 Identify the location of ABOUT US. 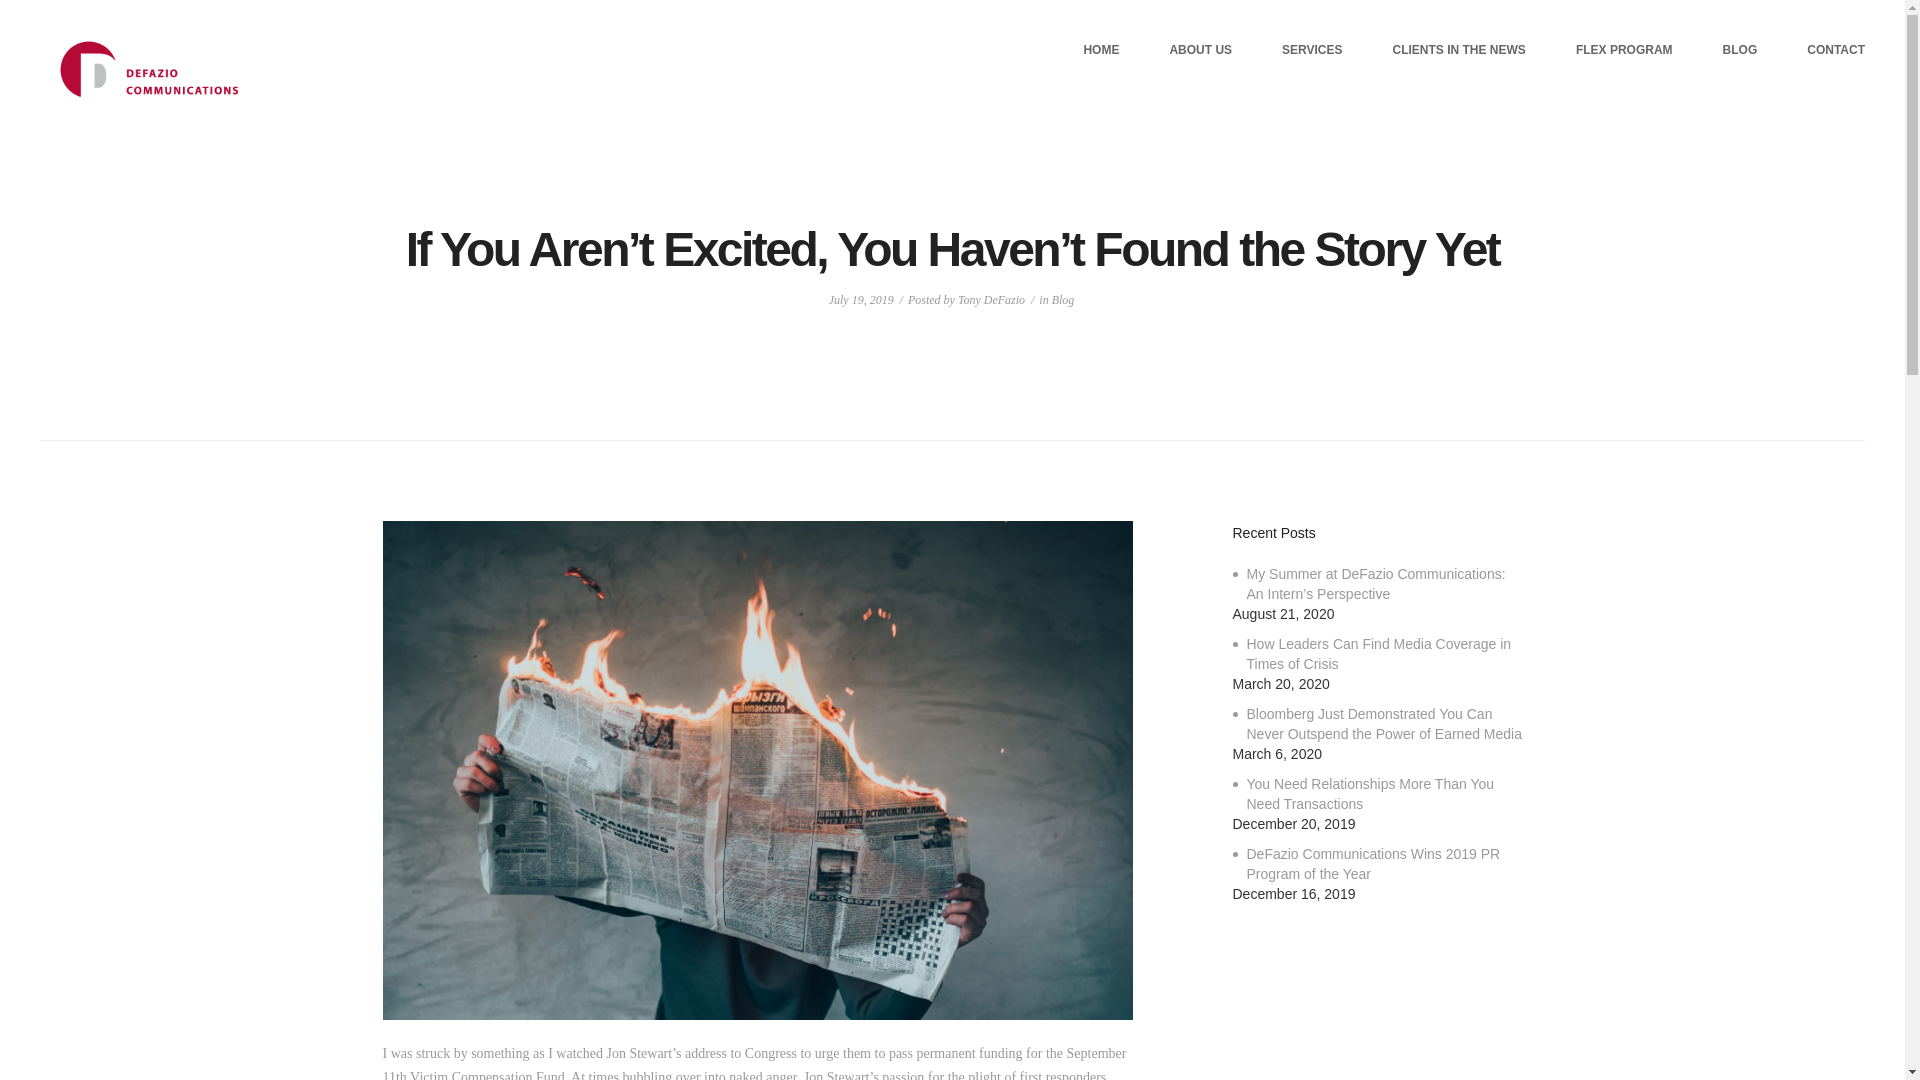
(1200, 50).